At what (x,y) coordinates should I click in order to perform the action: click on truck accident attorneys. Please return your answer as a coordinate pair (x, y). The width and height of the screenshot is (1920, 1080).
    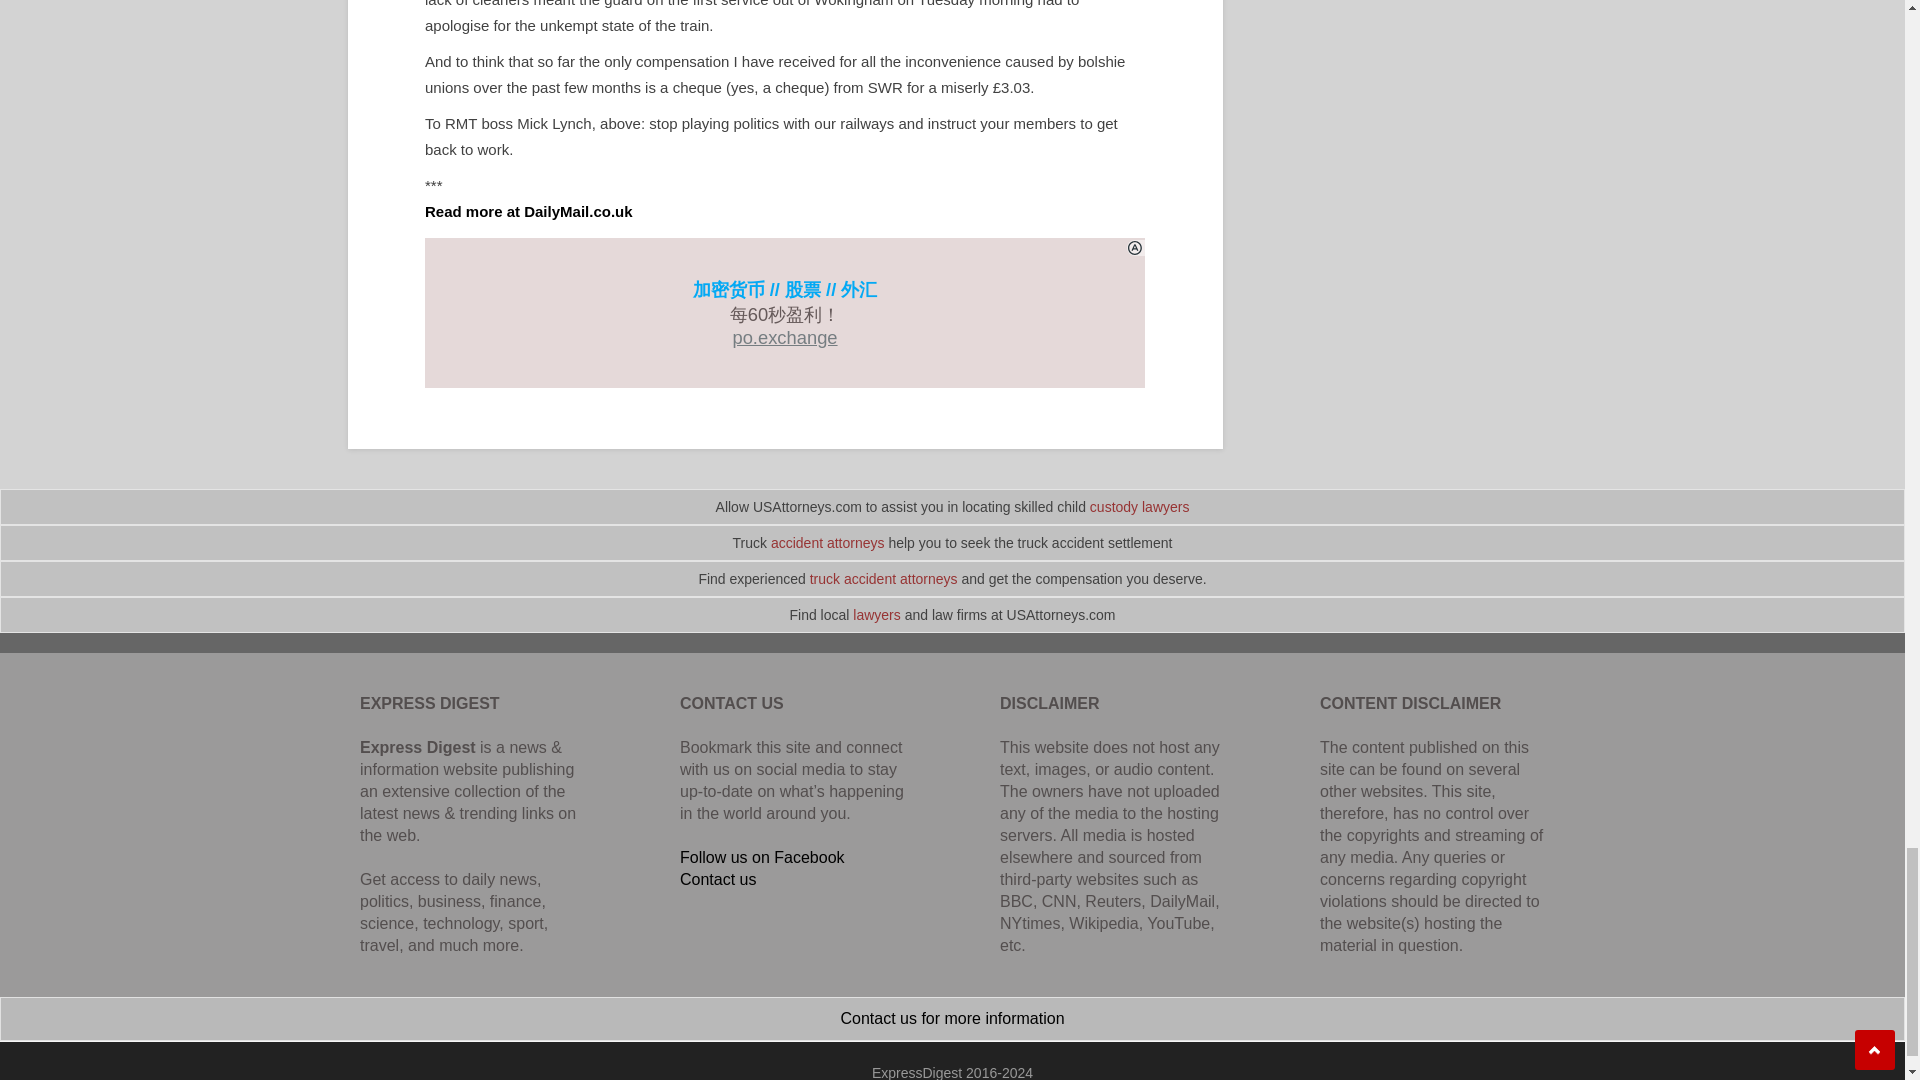
    Looking at the image, I should click on (884, 579).